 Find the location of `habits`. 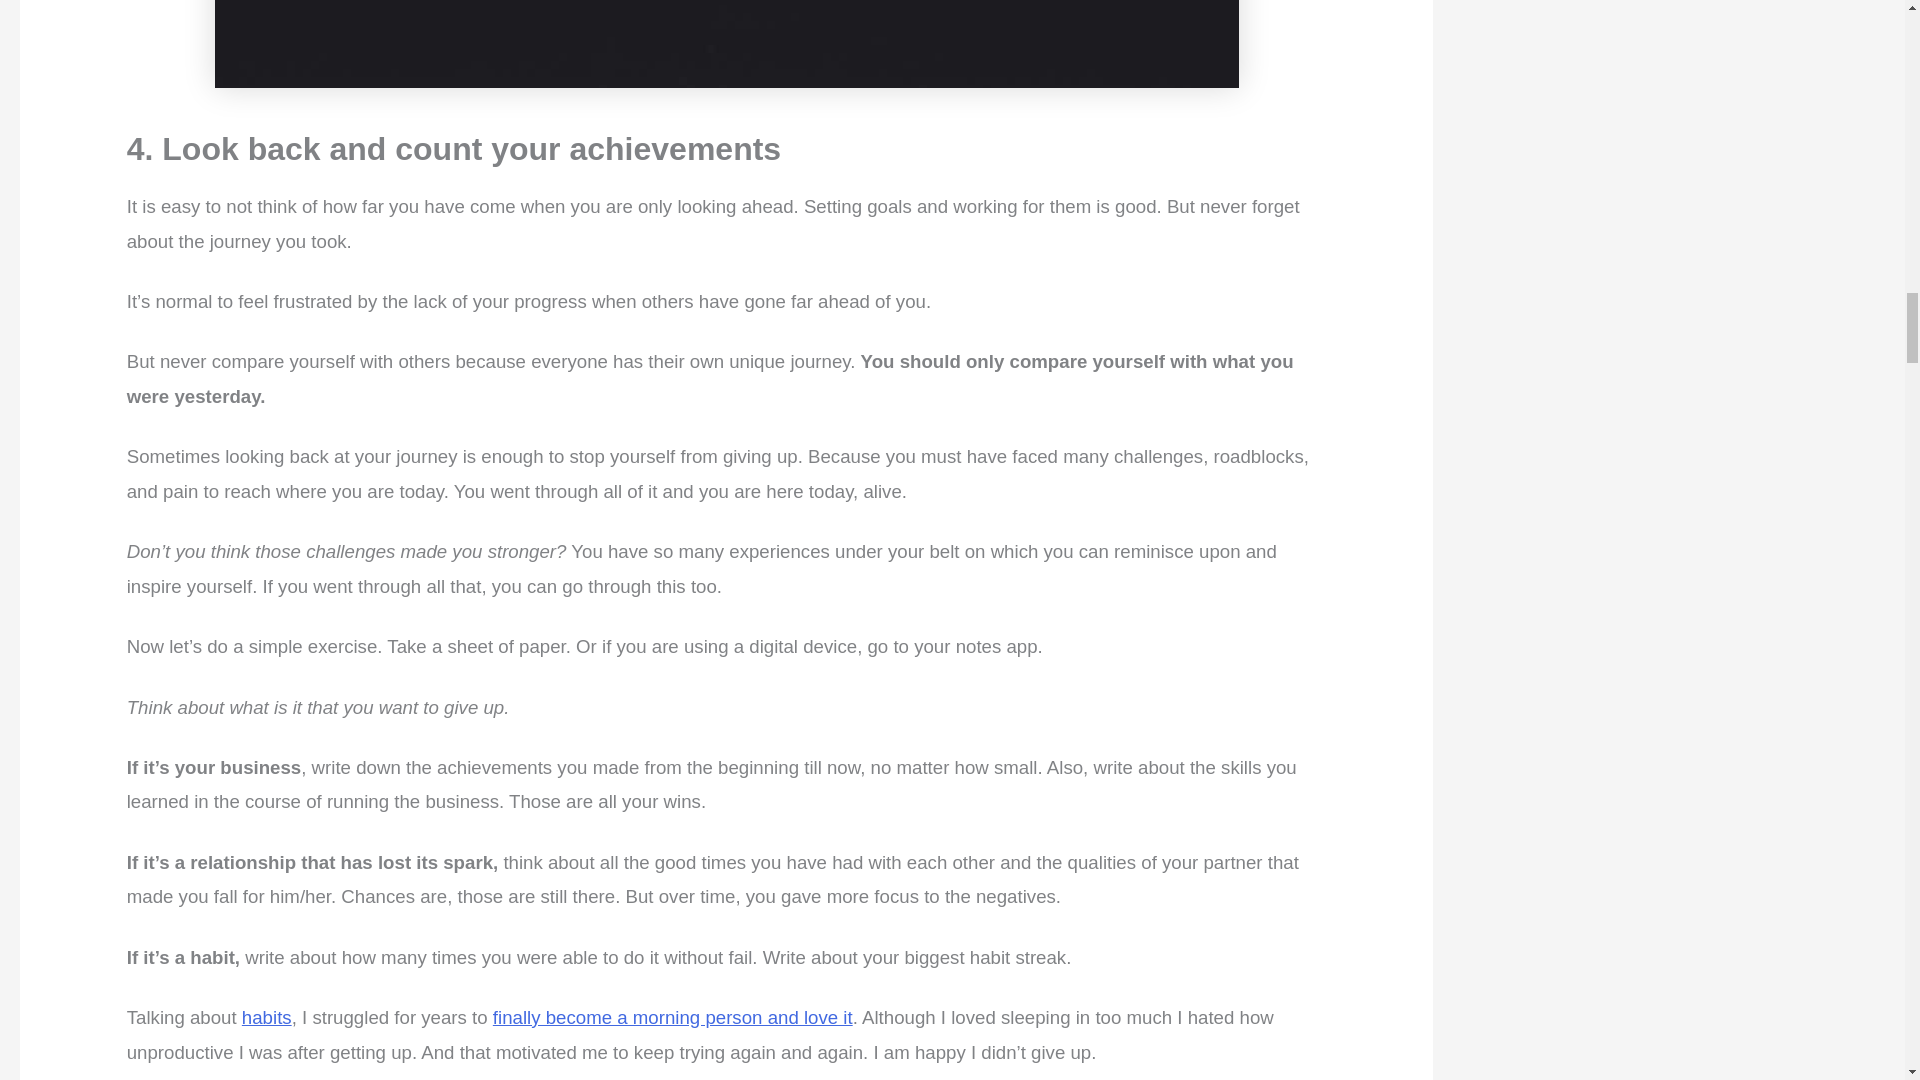

habits is located at coordinates (266, 1017).